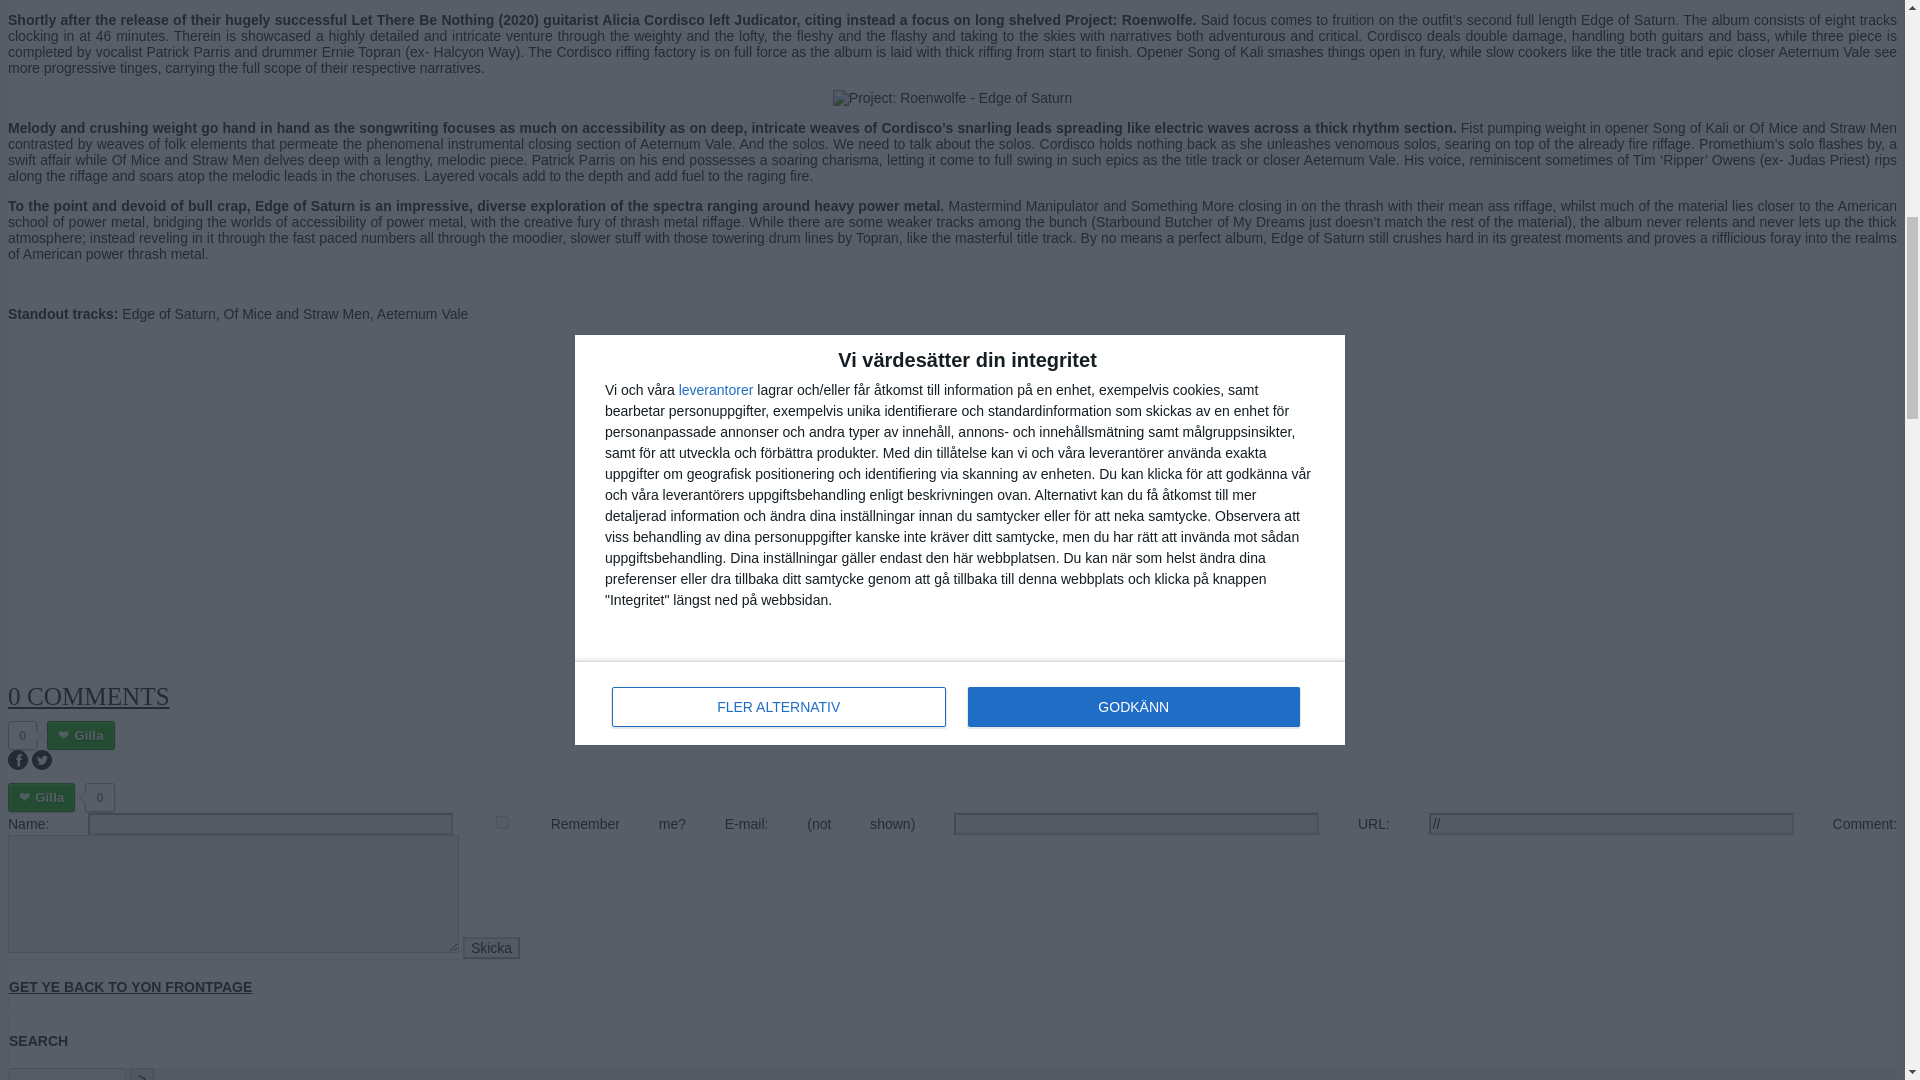  What do you see at coordinates (502, 822) in the screenshot?
I see `1` at bounding box center [502, 822].